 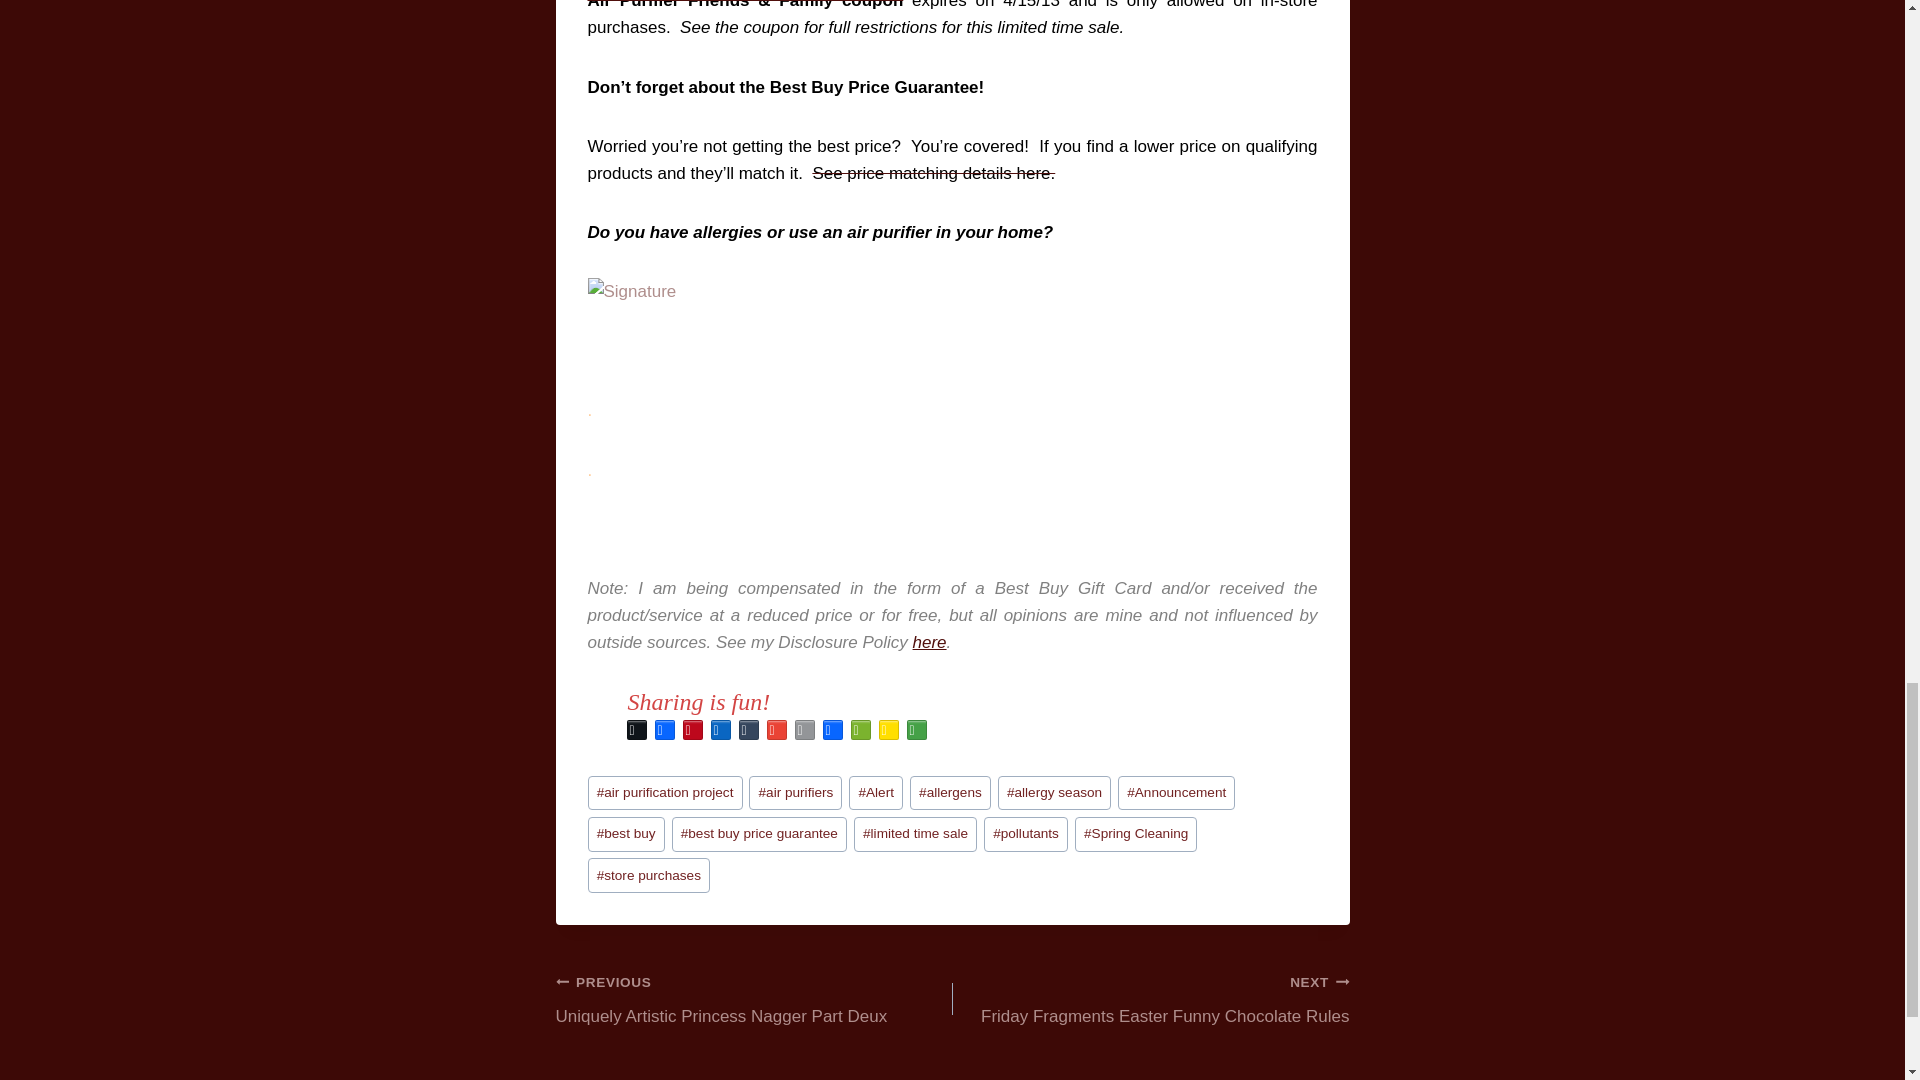 I want to click on Snapchat, so click(x=888, y=730).